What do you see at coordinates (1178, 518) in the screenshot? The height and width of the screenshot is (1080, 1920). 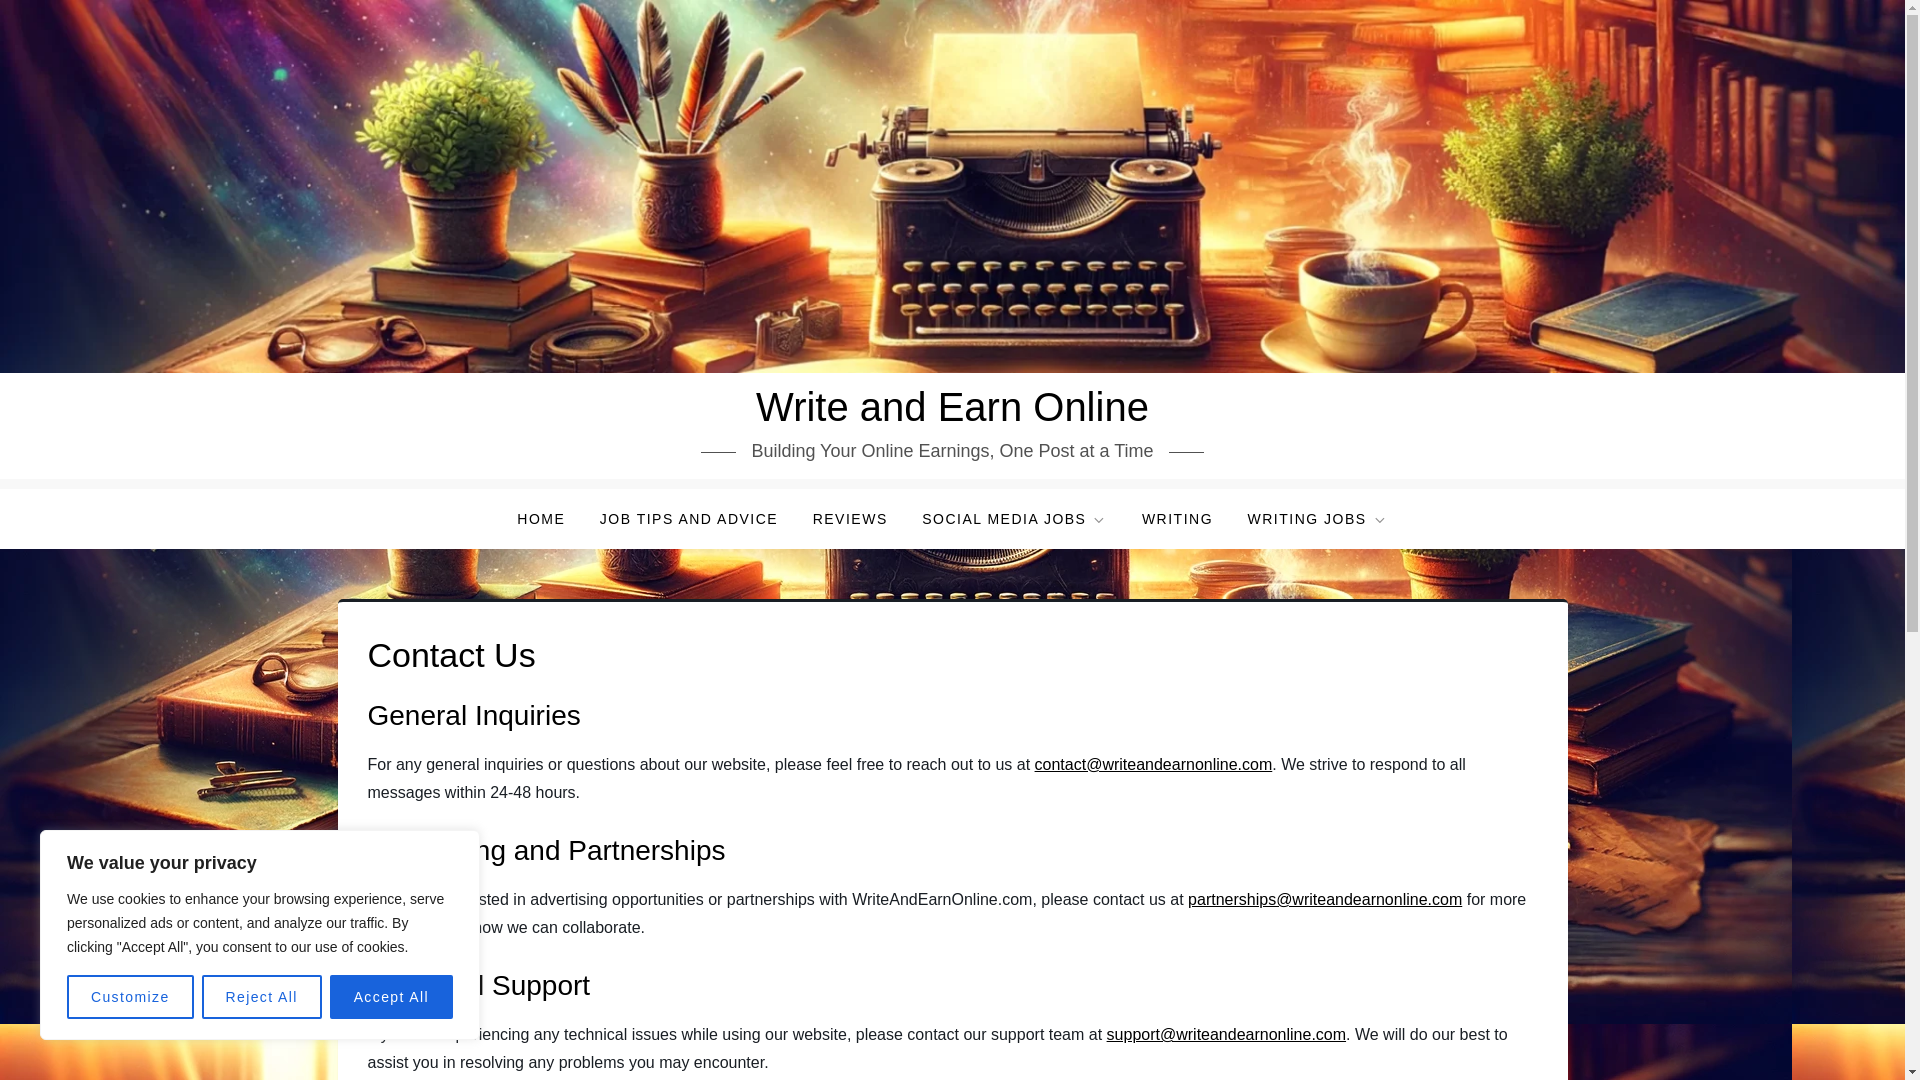 I see `WRITING` at bounding box center [1178, 518].